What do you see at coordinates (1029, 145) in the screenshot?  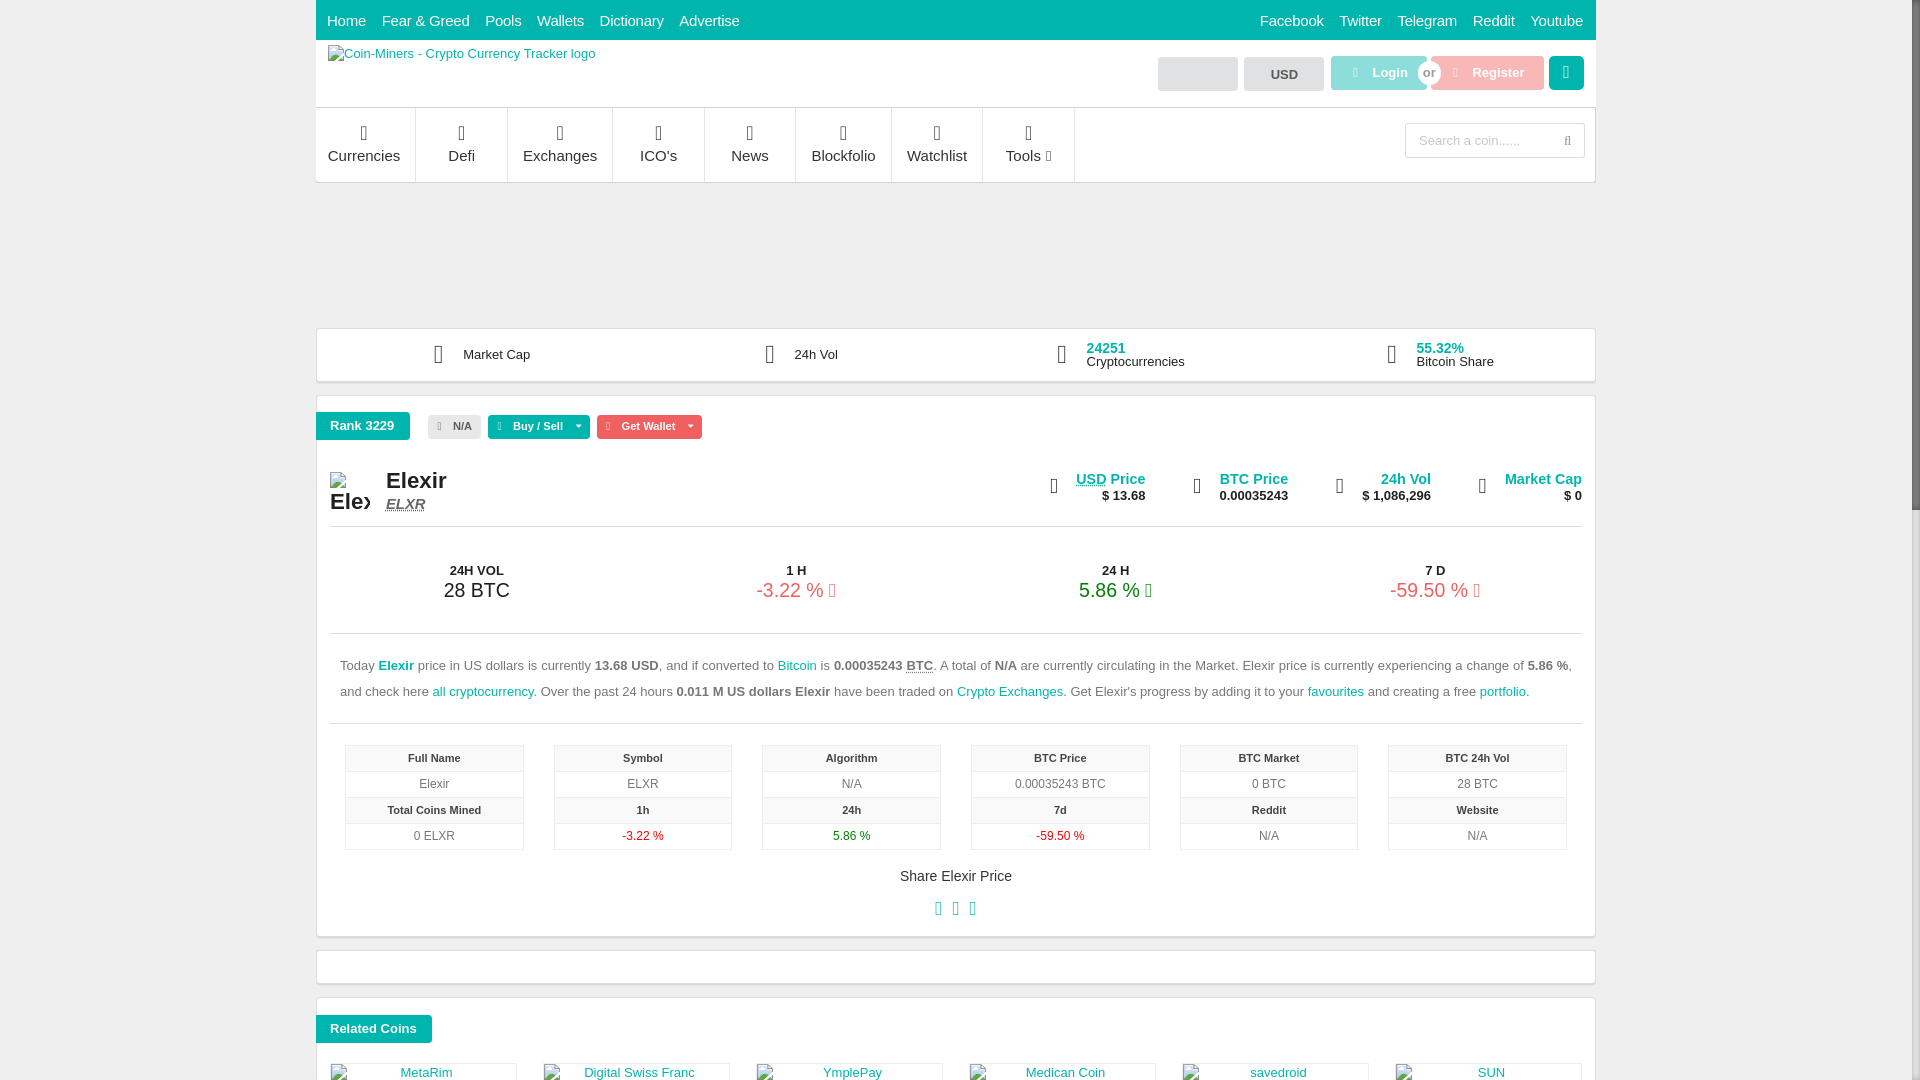 I see `Tools` at bounding box center [1029, 145].